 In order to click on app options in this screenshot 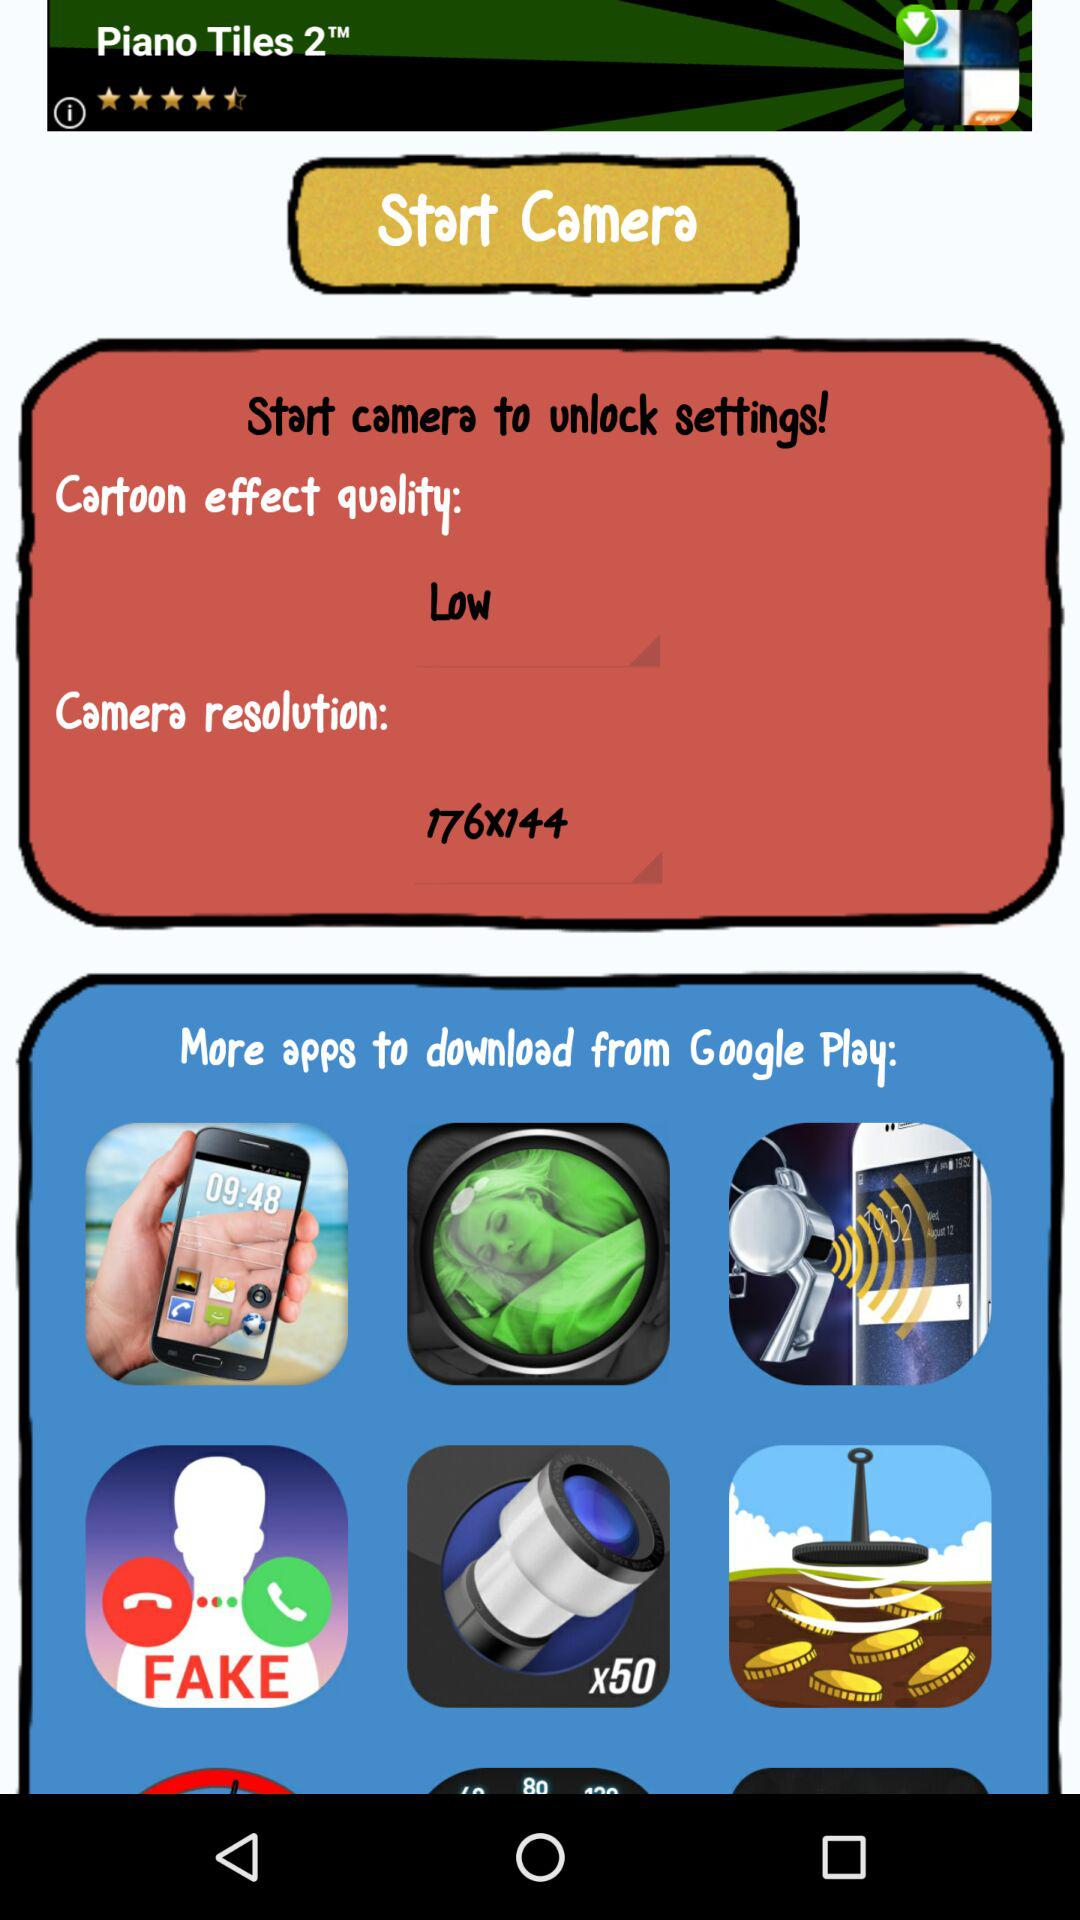, I will do `click(216, 1254)`.